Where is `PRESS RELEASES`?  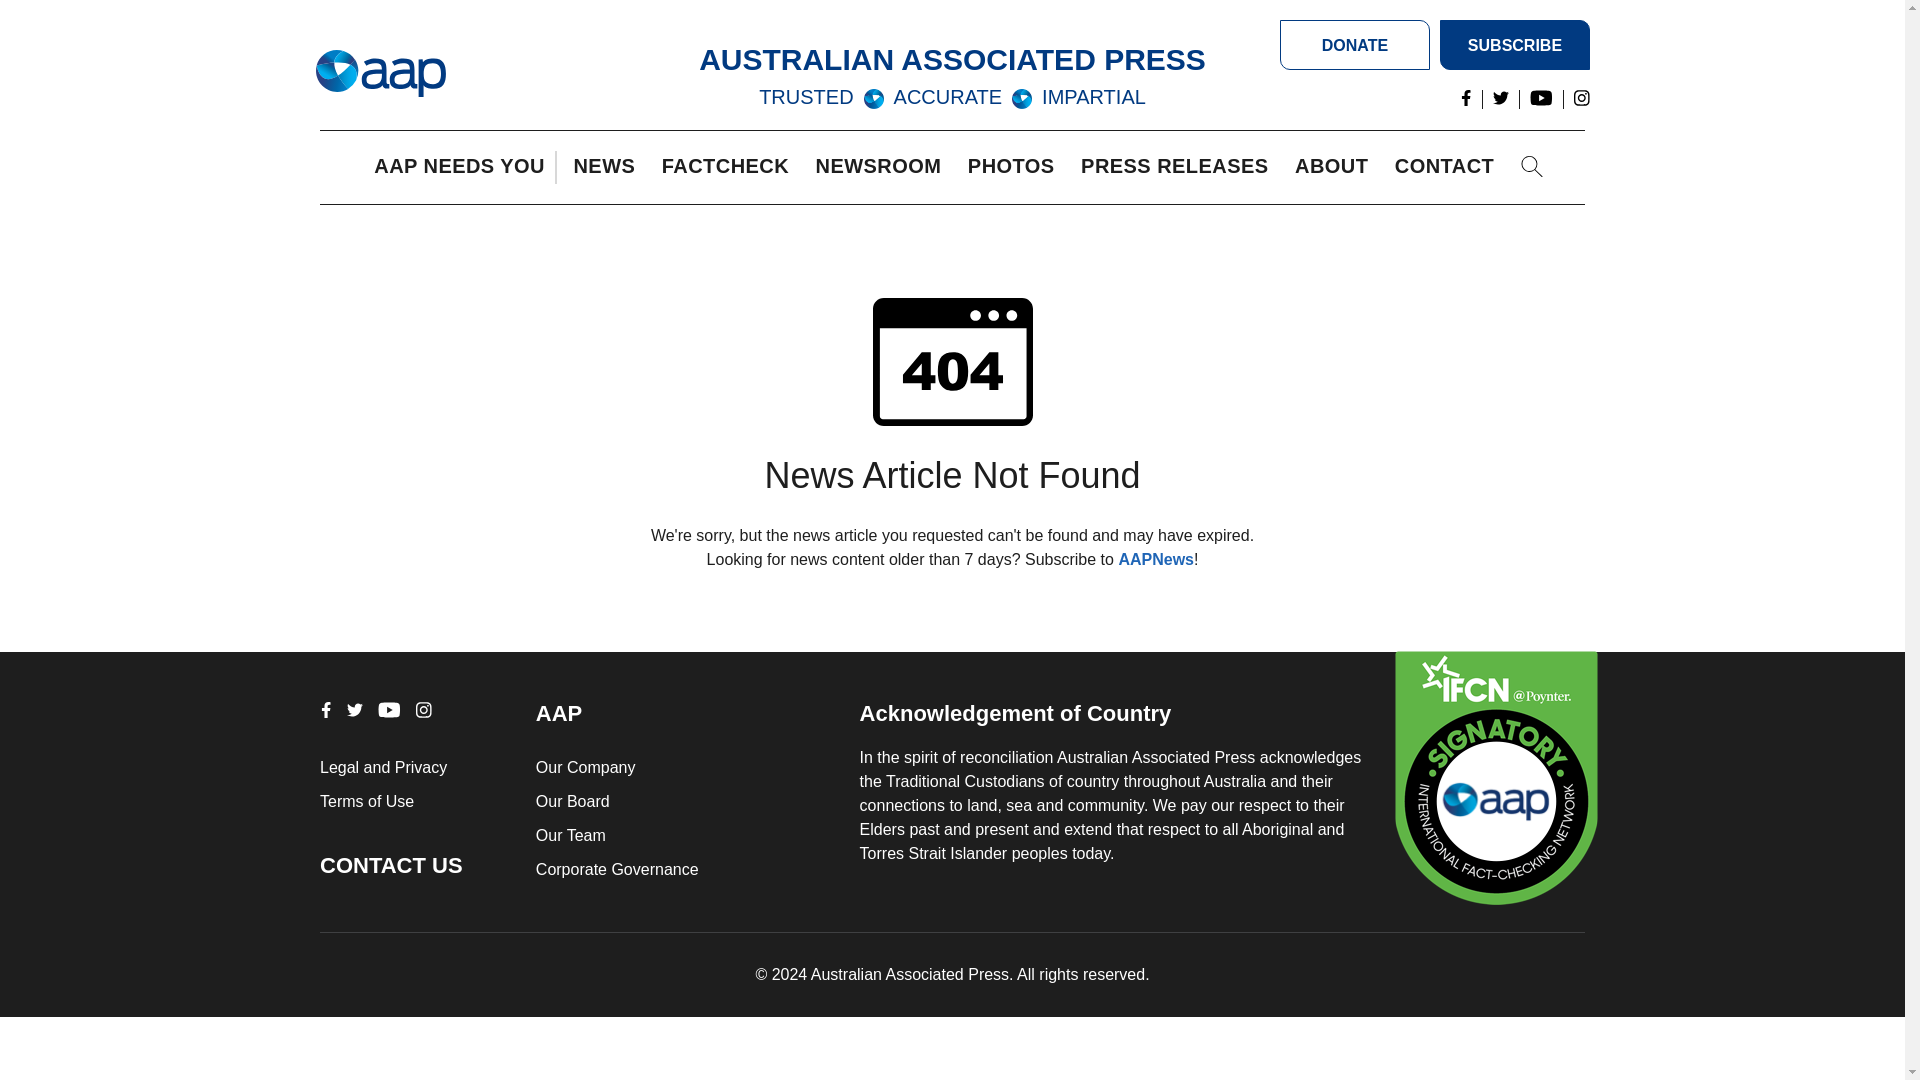
PRESS RELEASES is located at coordinates (1179, 167).